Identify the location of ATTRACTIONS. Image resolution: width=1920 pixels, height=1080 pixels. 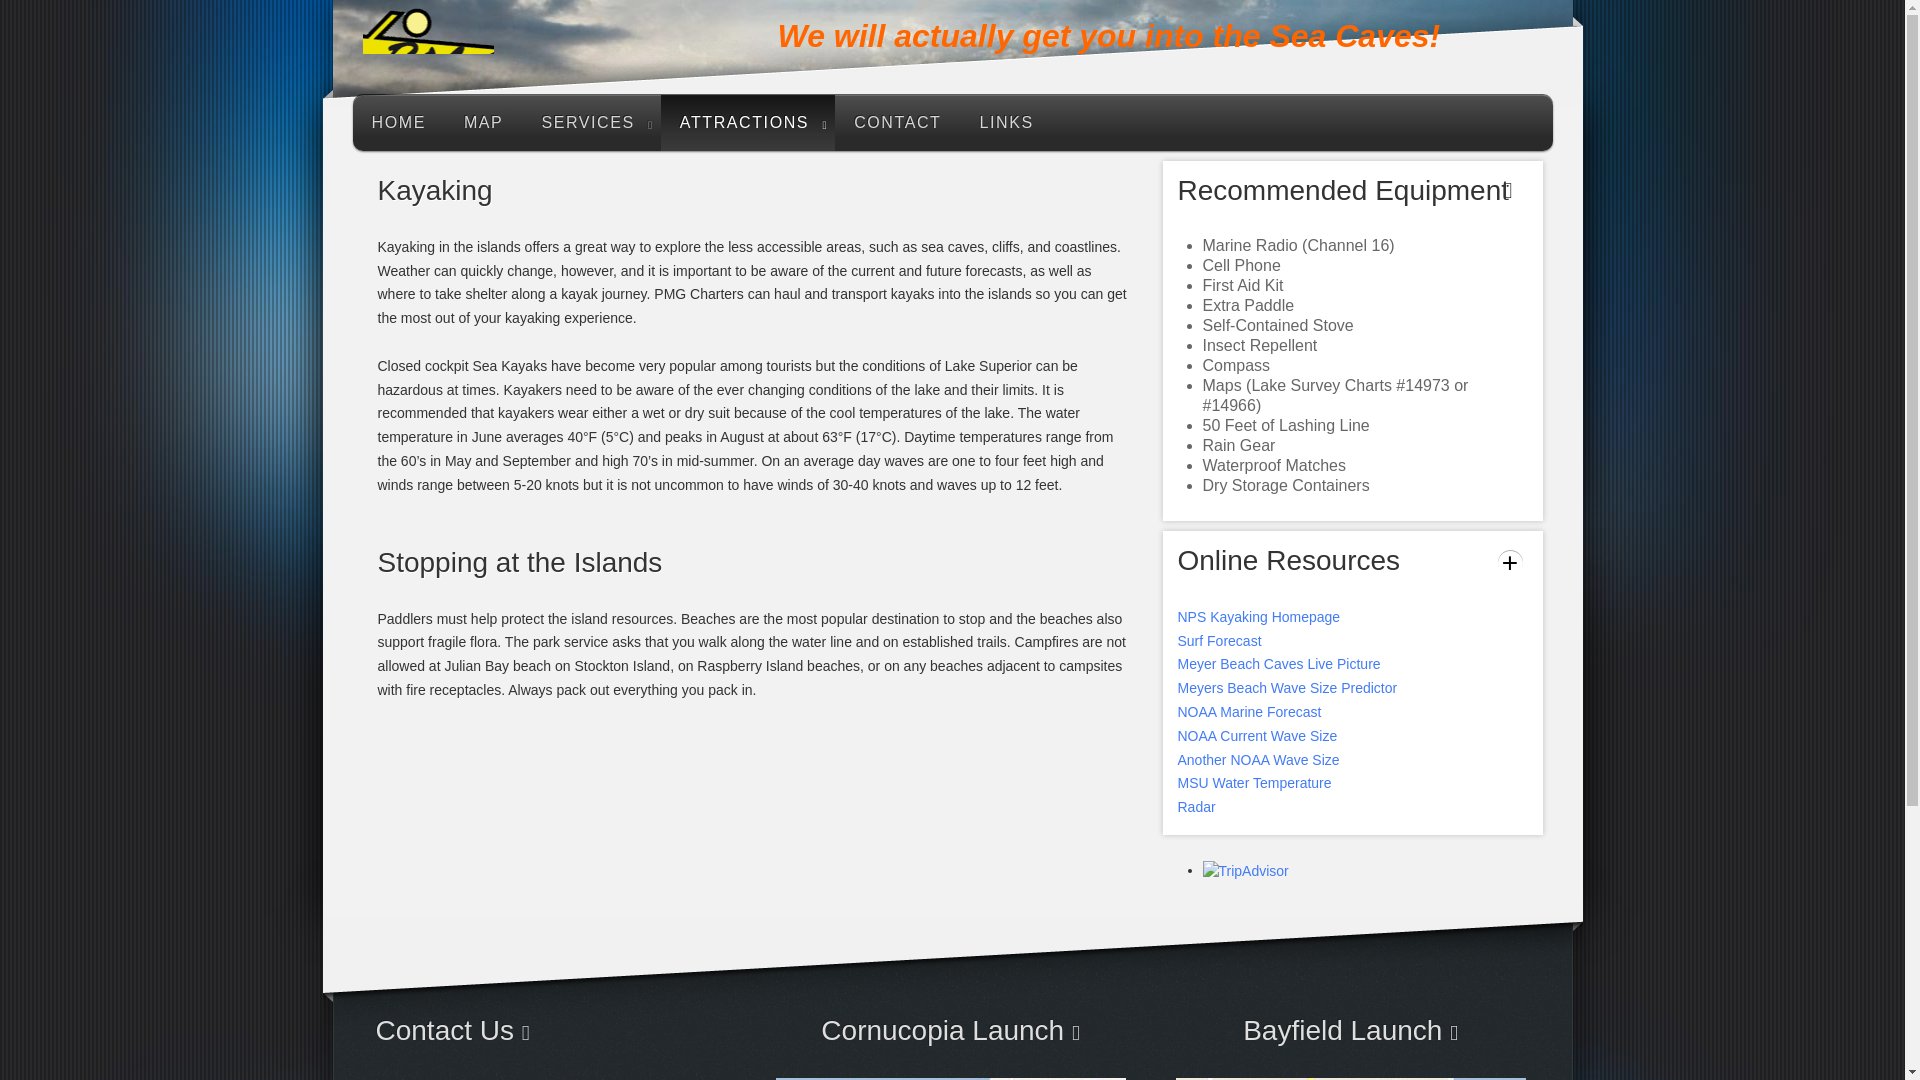
(748, 123).